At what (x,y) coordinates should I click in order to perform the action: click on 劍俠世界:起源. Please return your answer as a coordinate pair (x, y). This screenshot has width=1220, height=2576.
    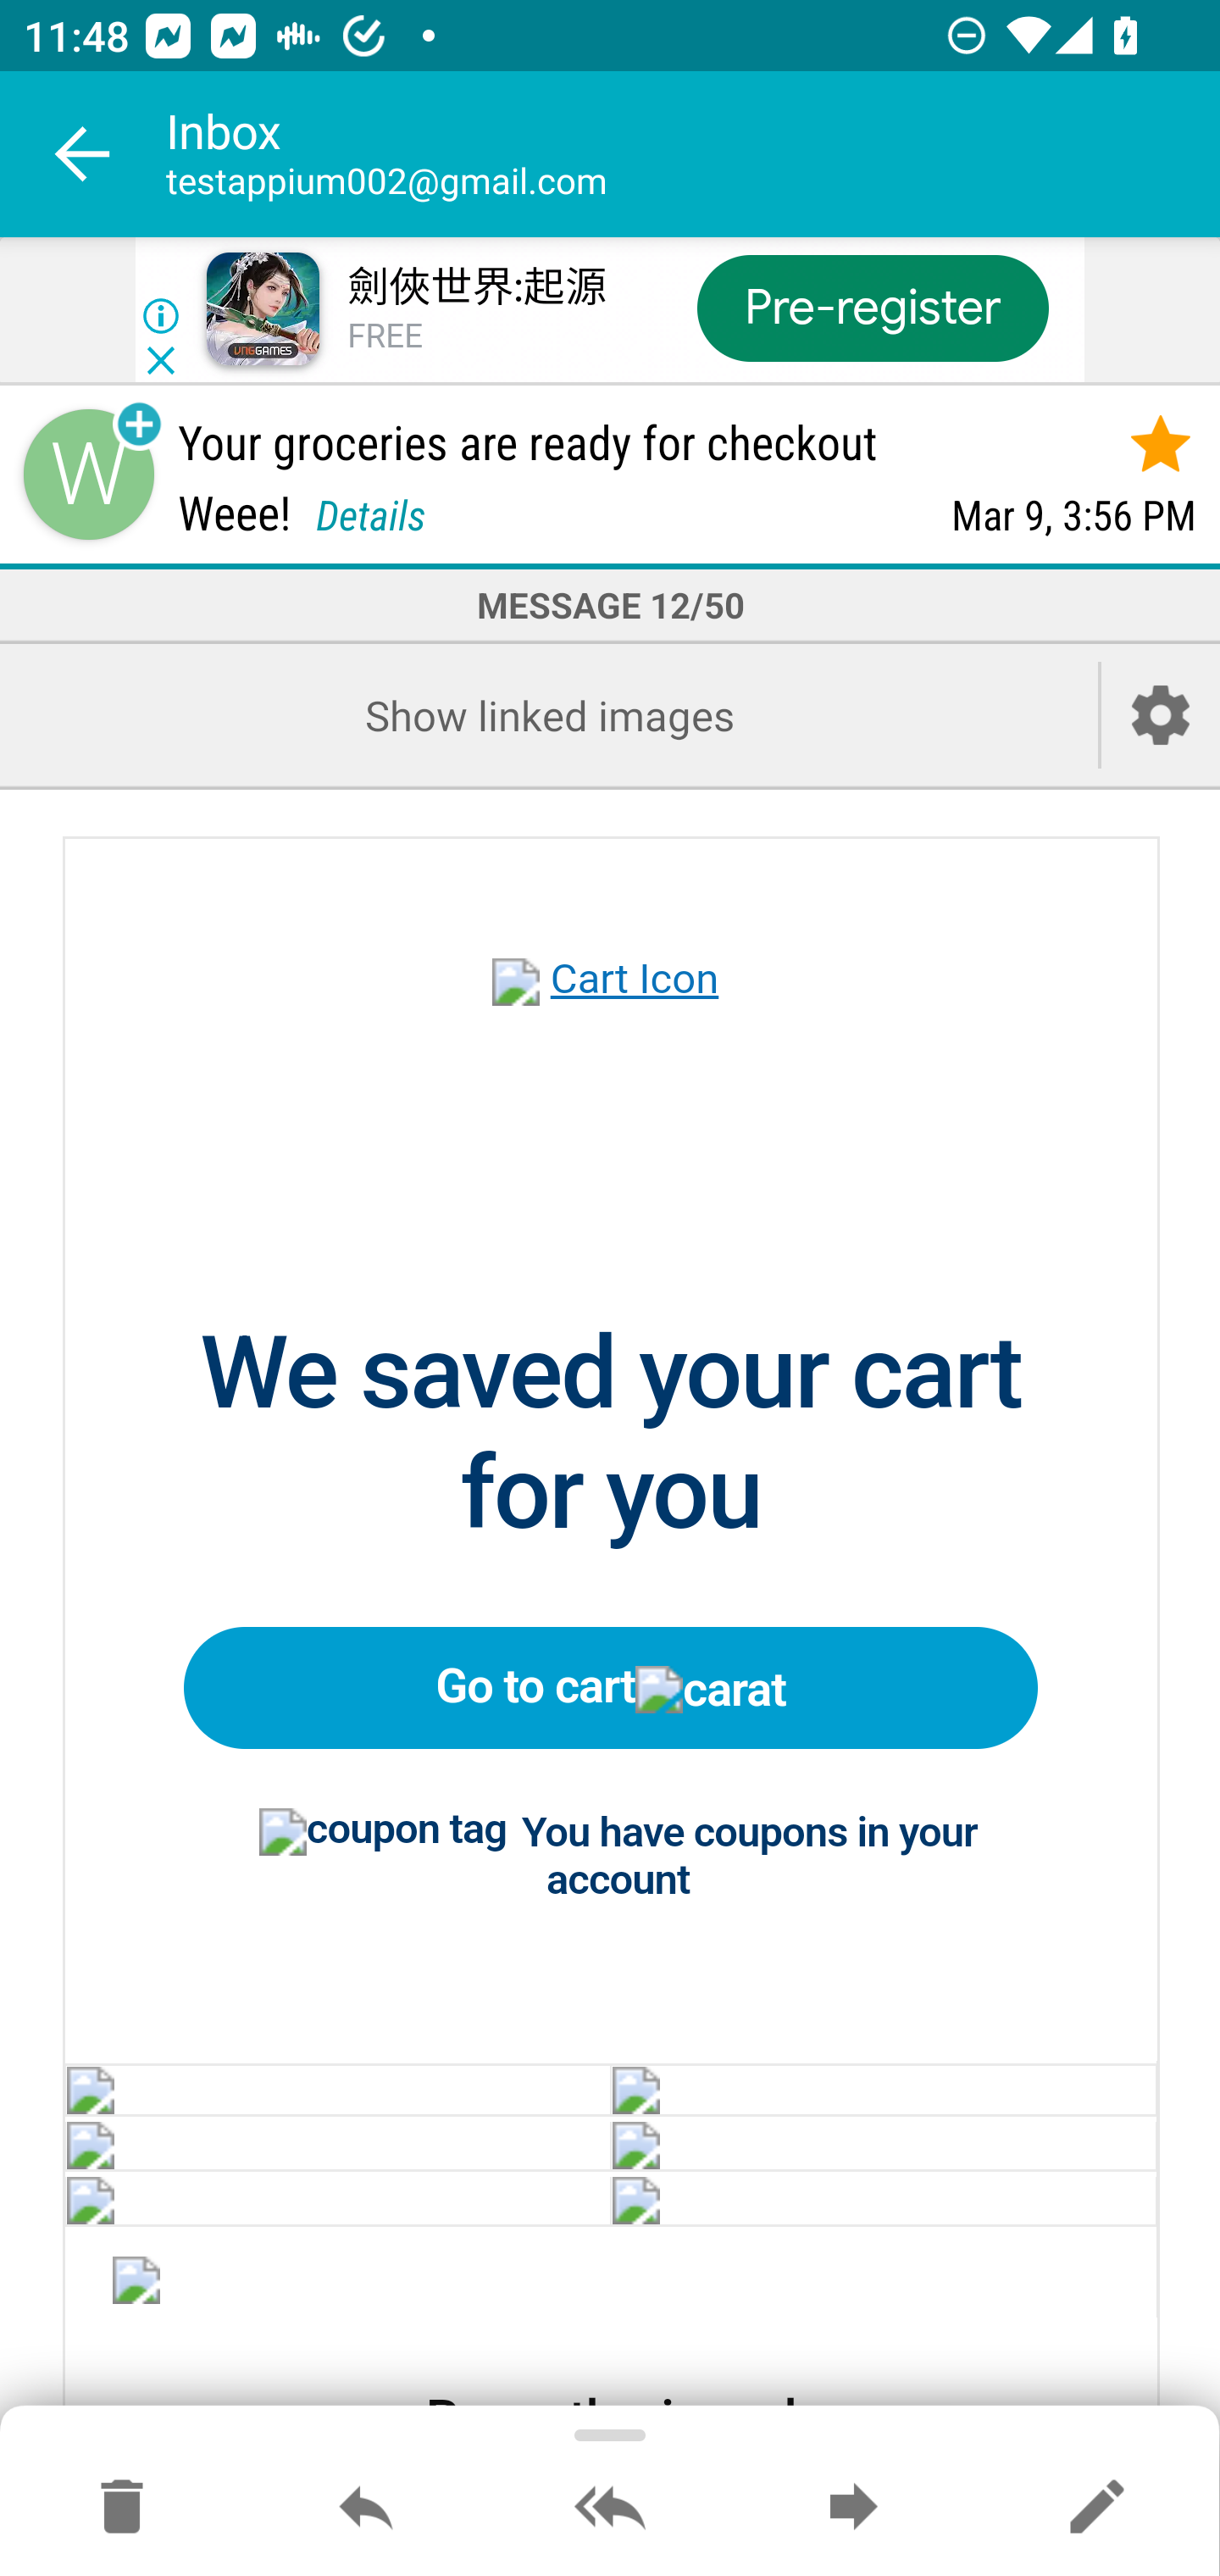
    Looking at the image, I should click on (475, 288).